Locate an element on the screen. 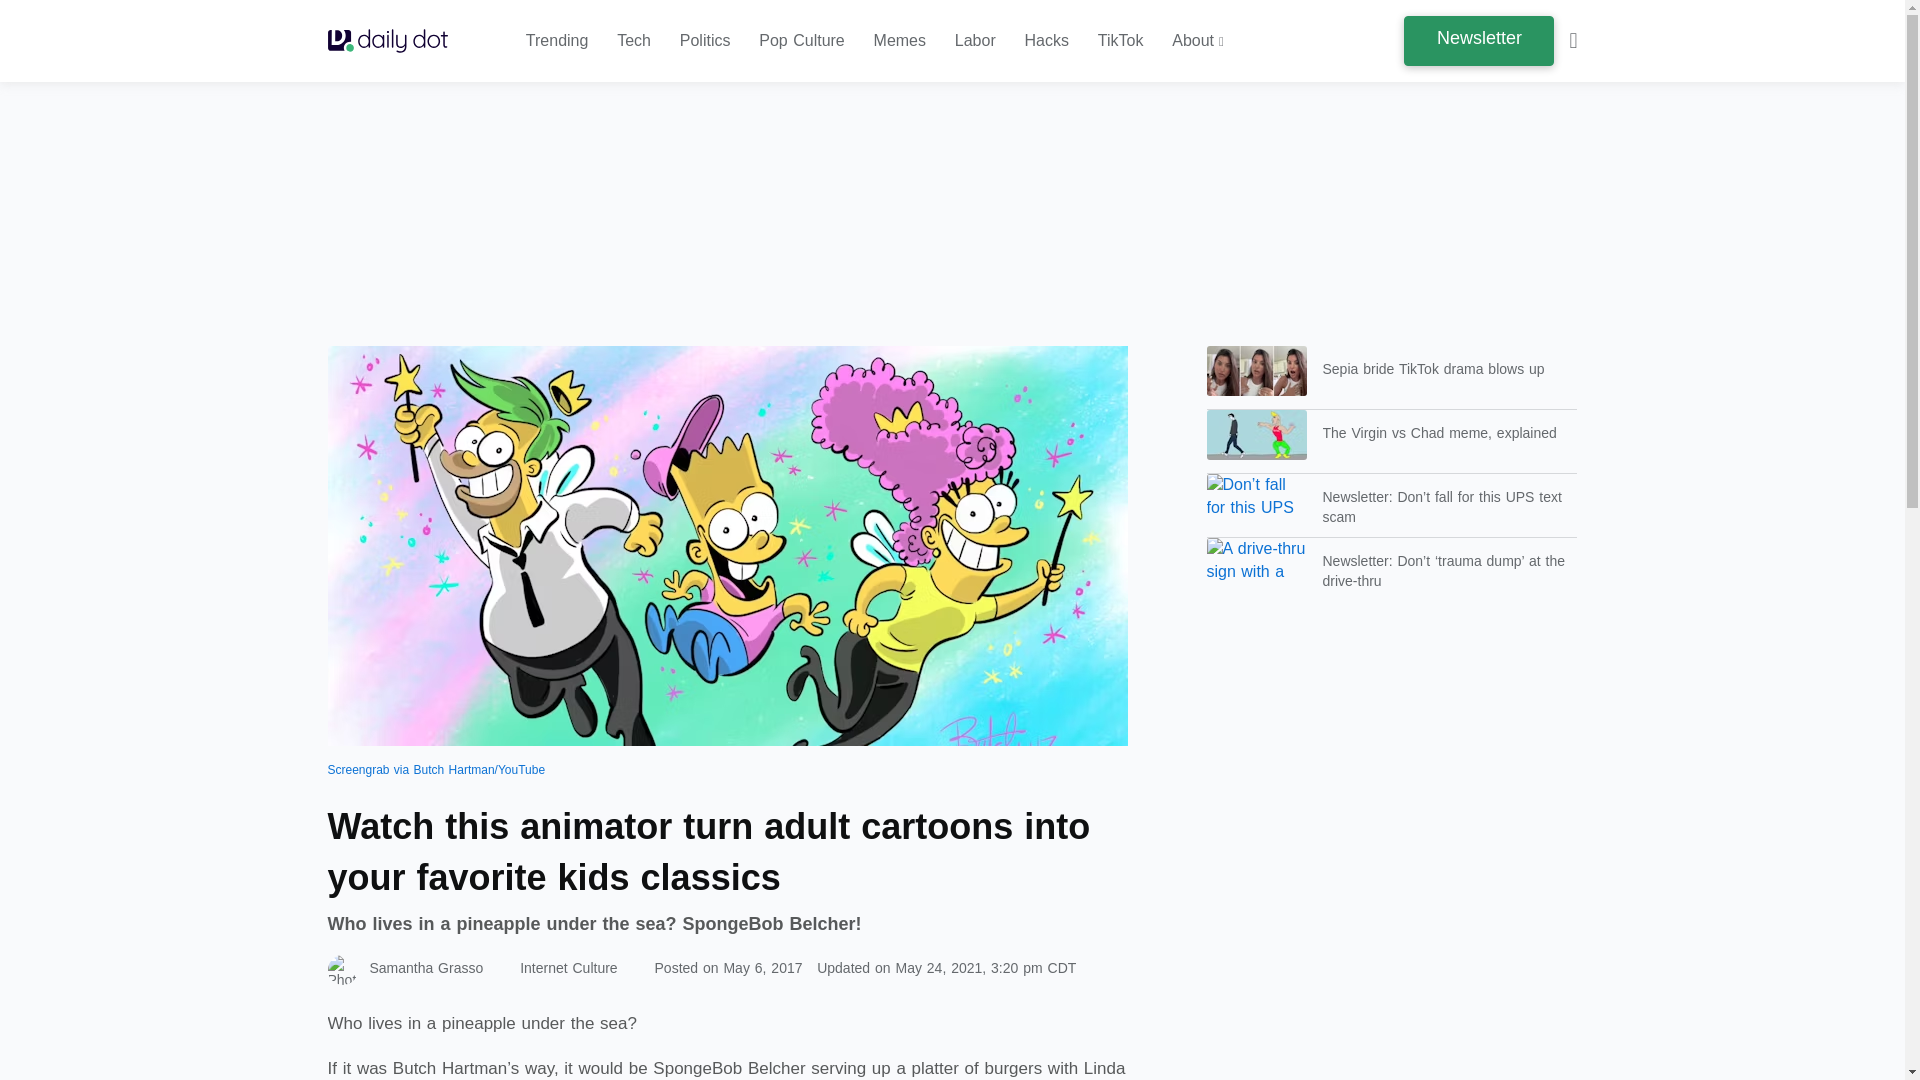 The image size is (1920, 1080). Pop Culture is located at coordinates (801, 41).